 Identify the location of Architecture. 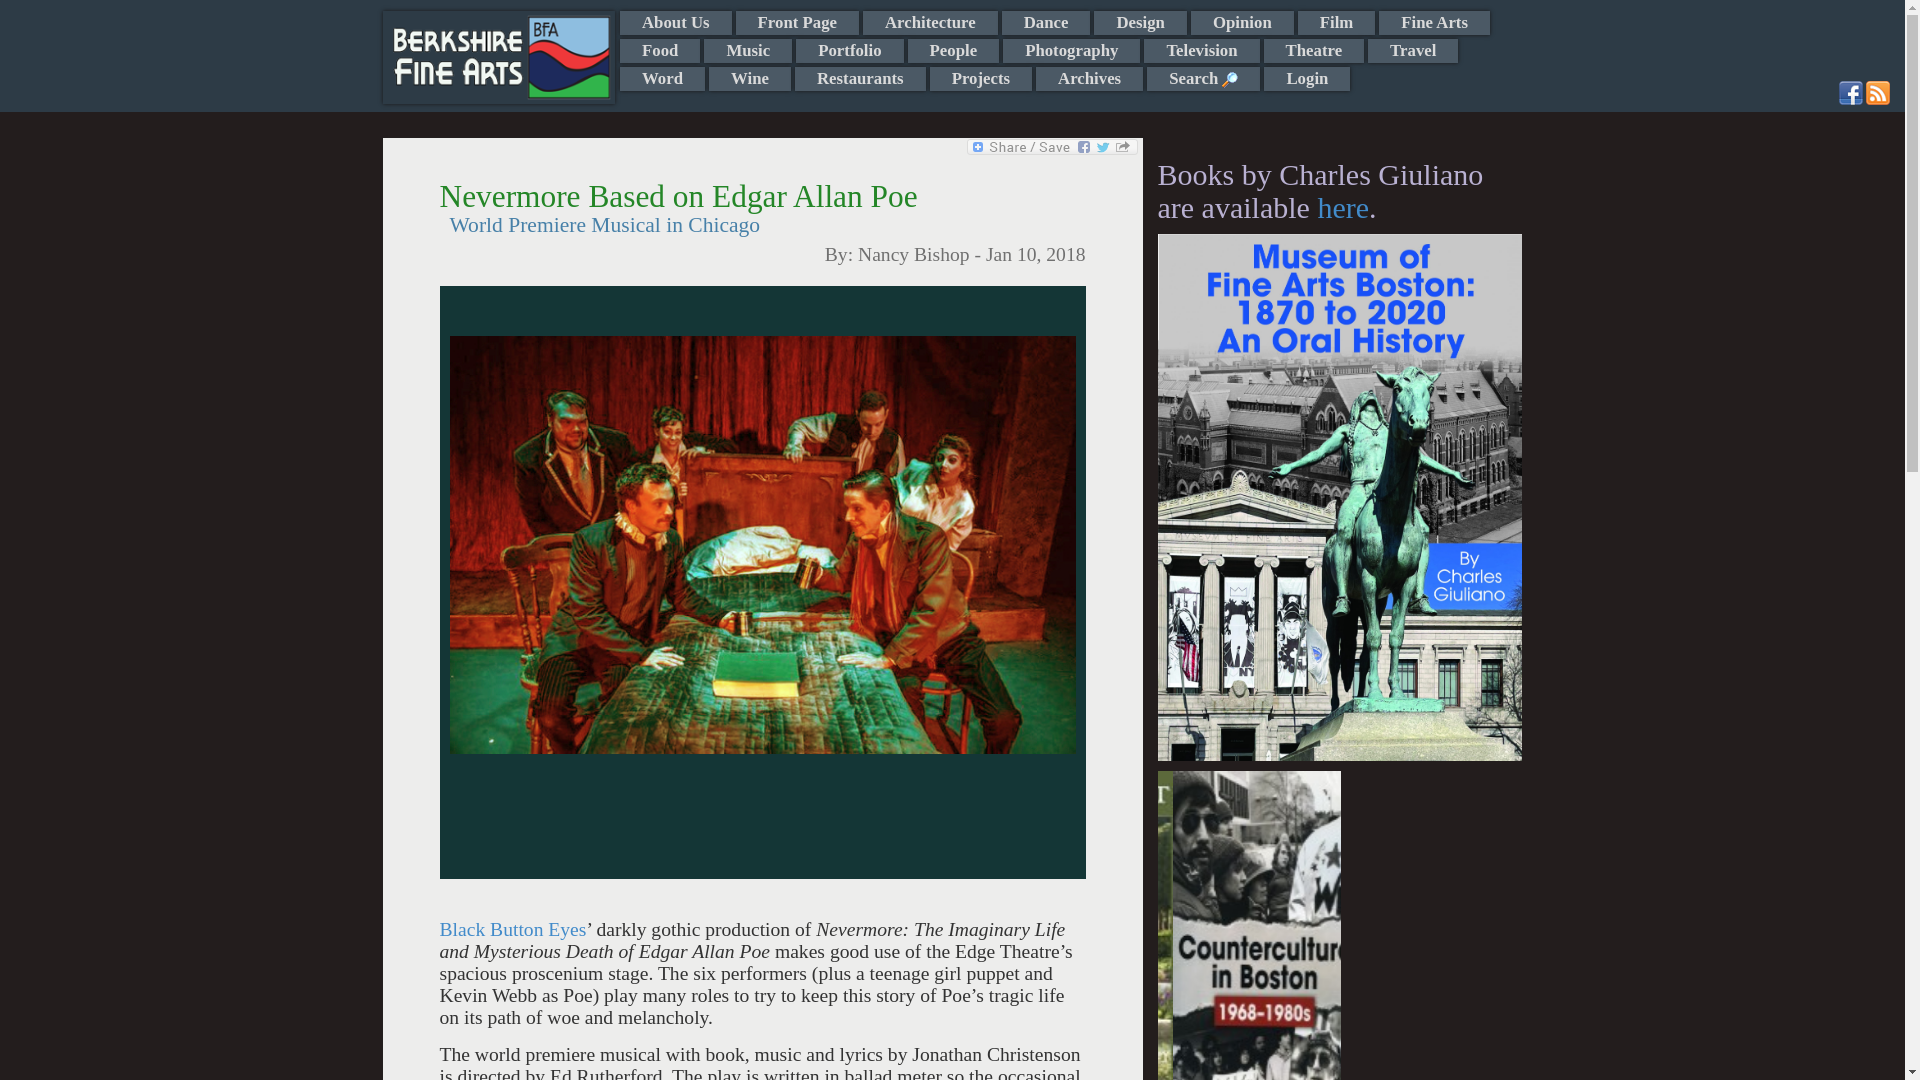
(930, 22).